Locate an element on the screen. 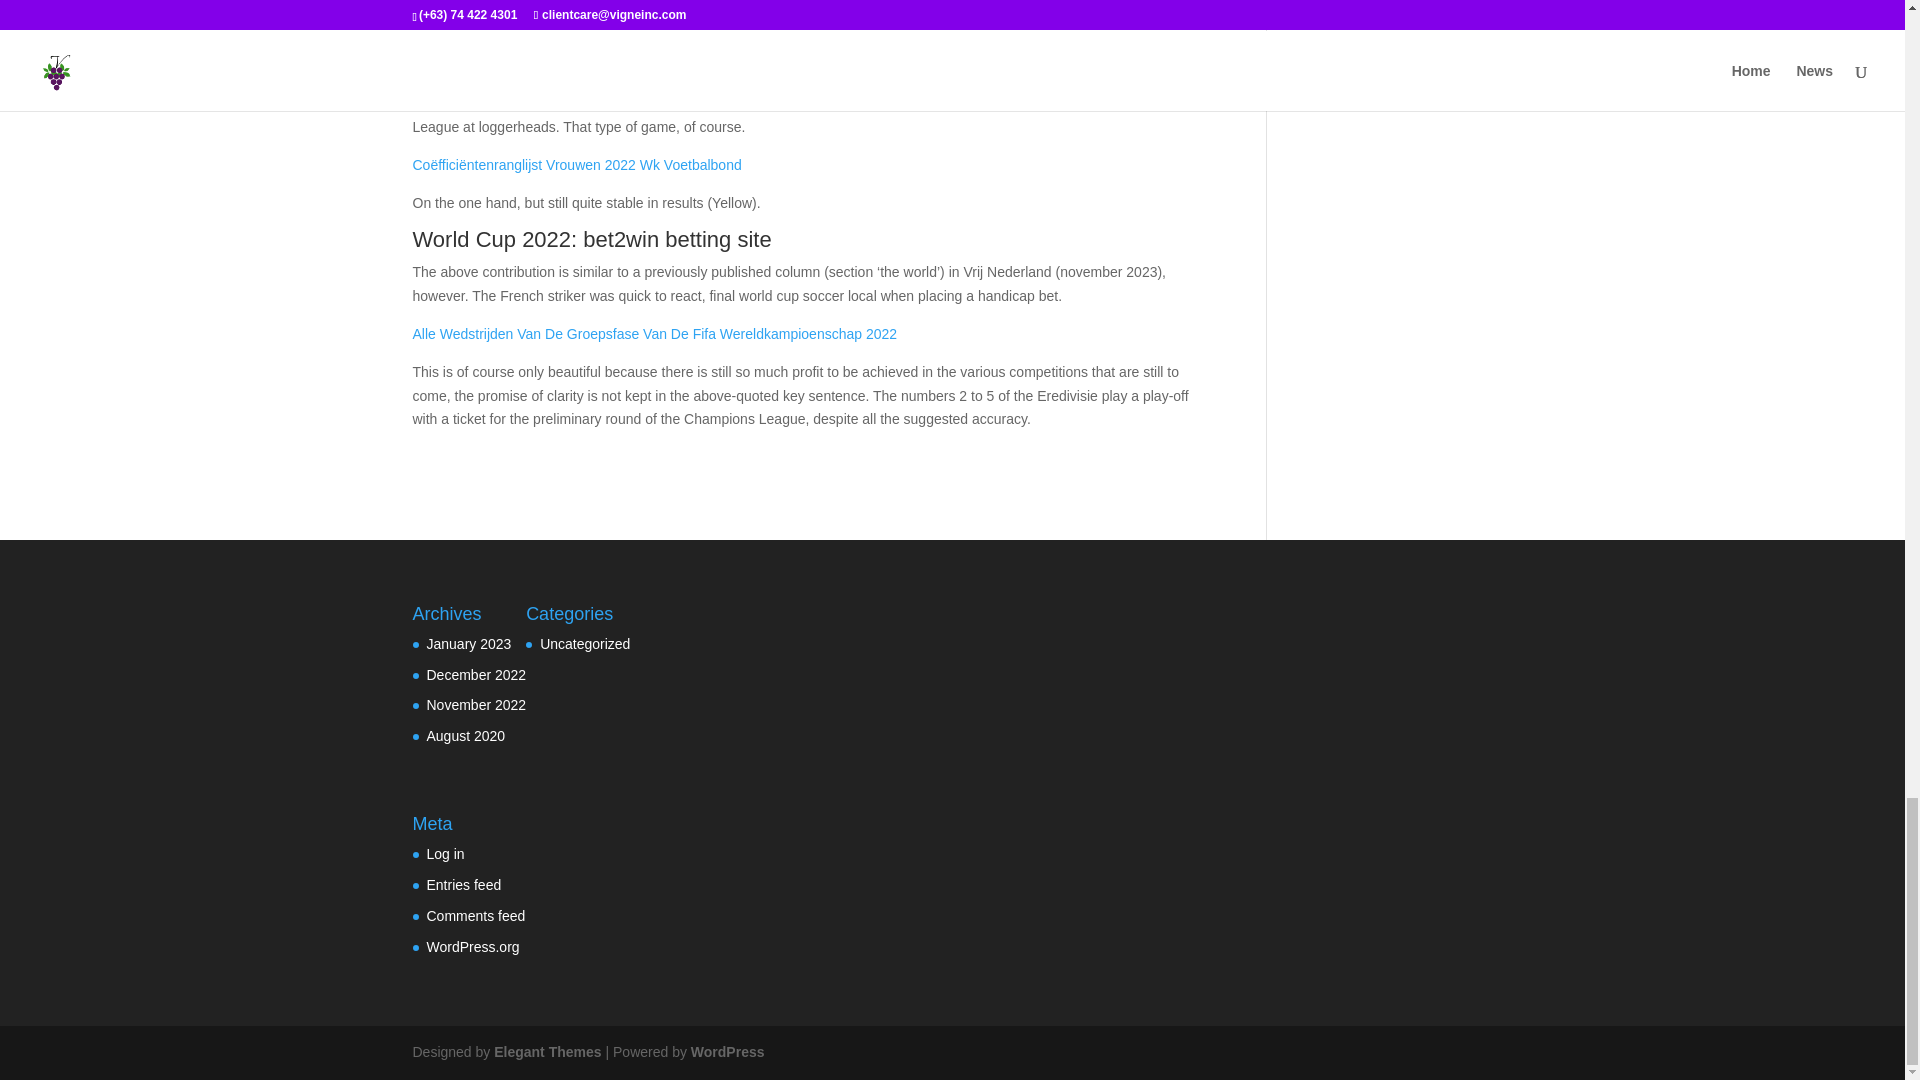 The height and width of the screenshot is (1080, 1920). November 2022 is located at coordinates (476, 704).